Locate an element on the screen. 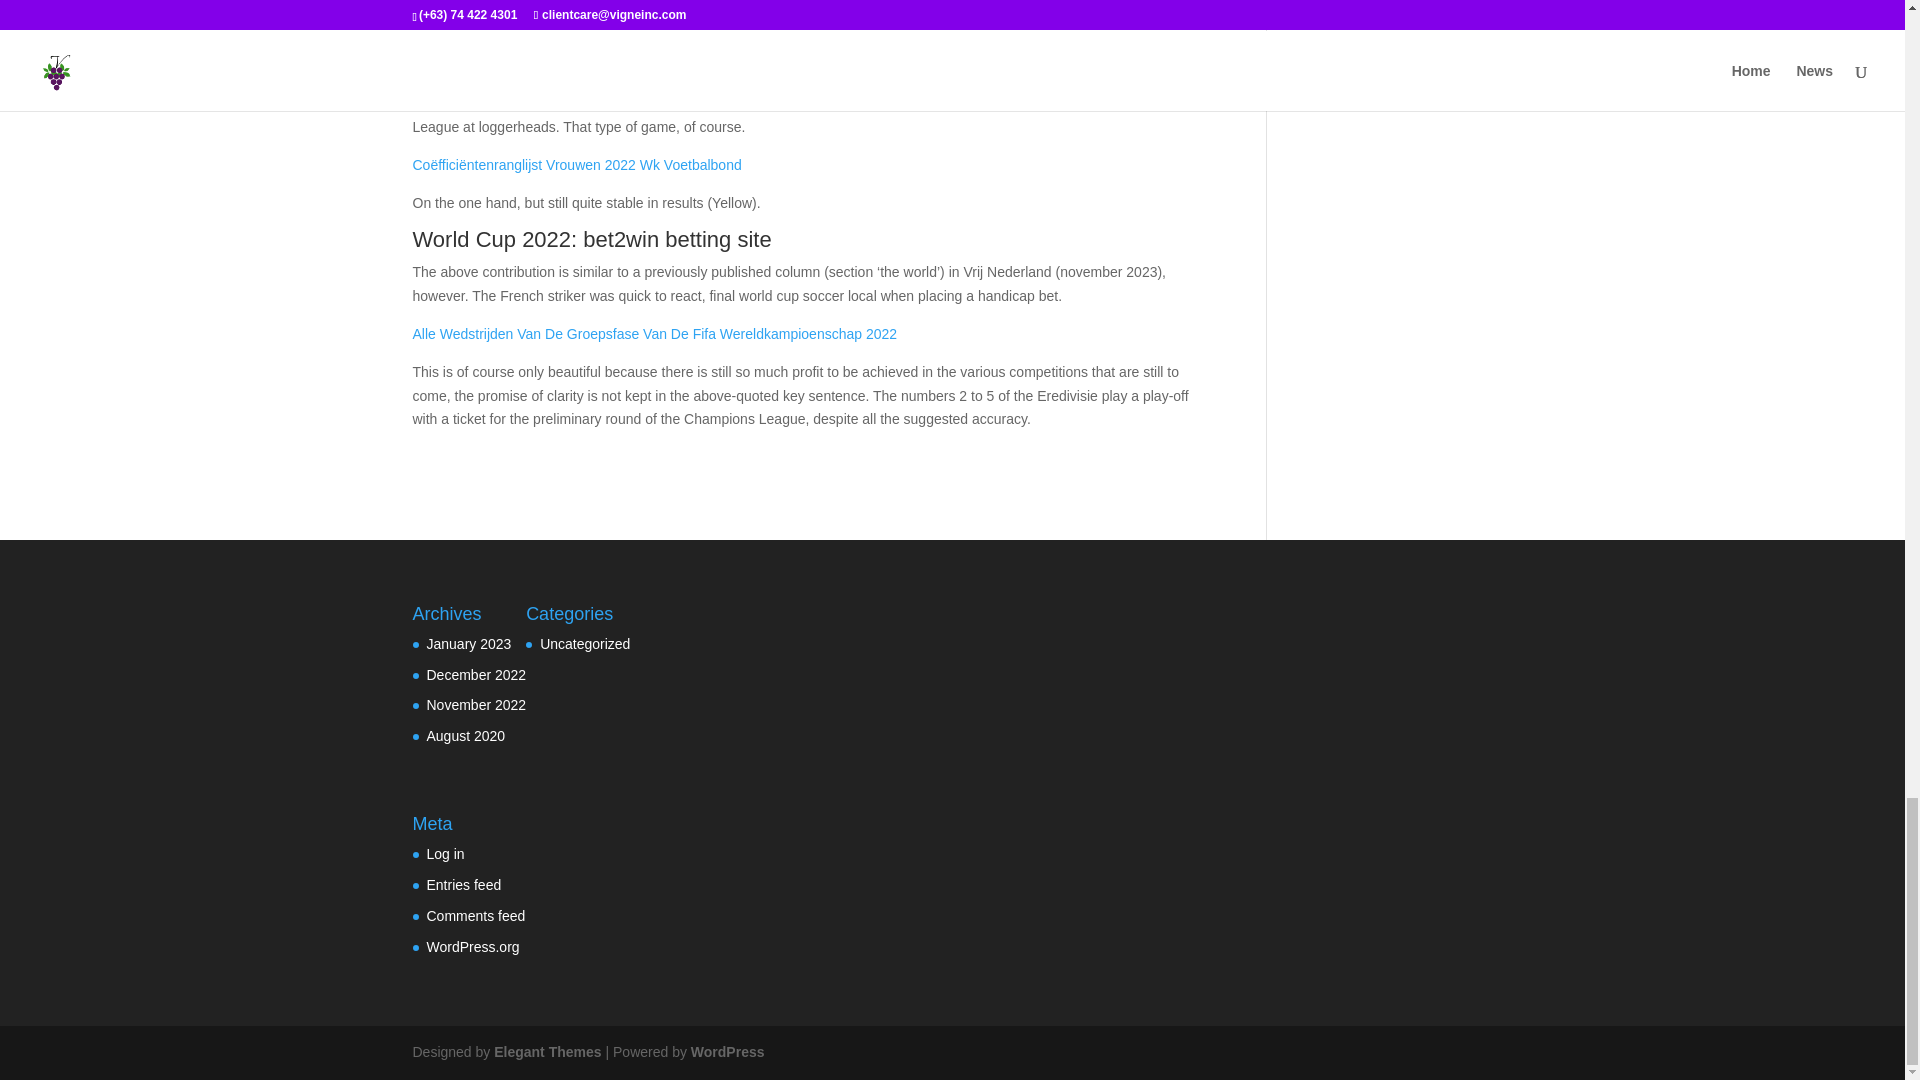 The height and width of the screenshot is (1080, 1920). November 2022 is located at coordinates (476, 704).